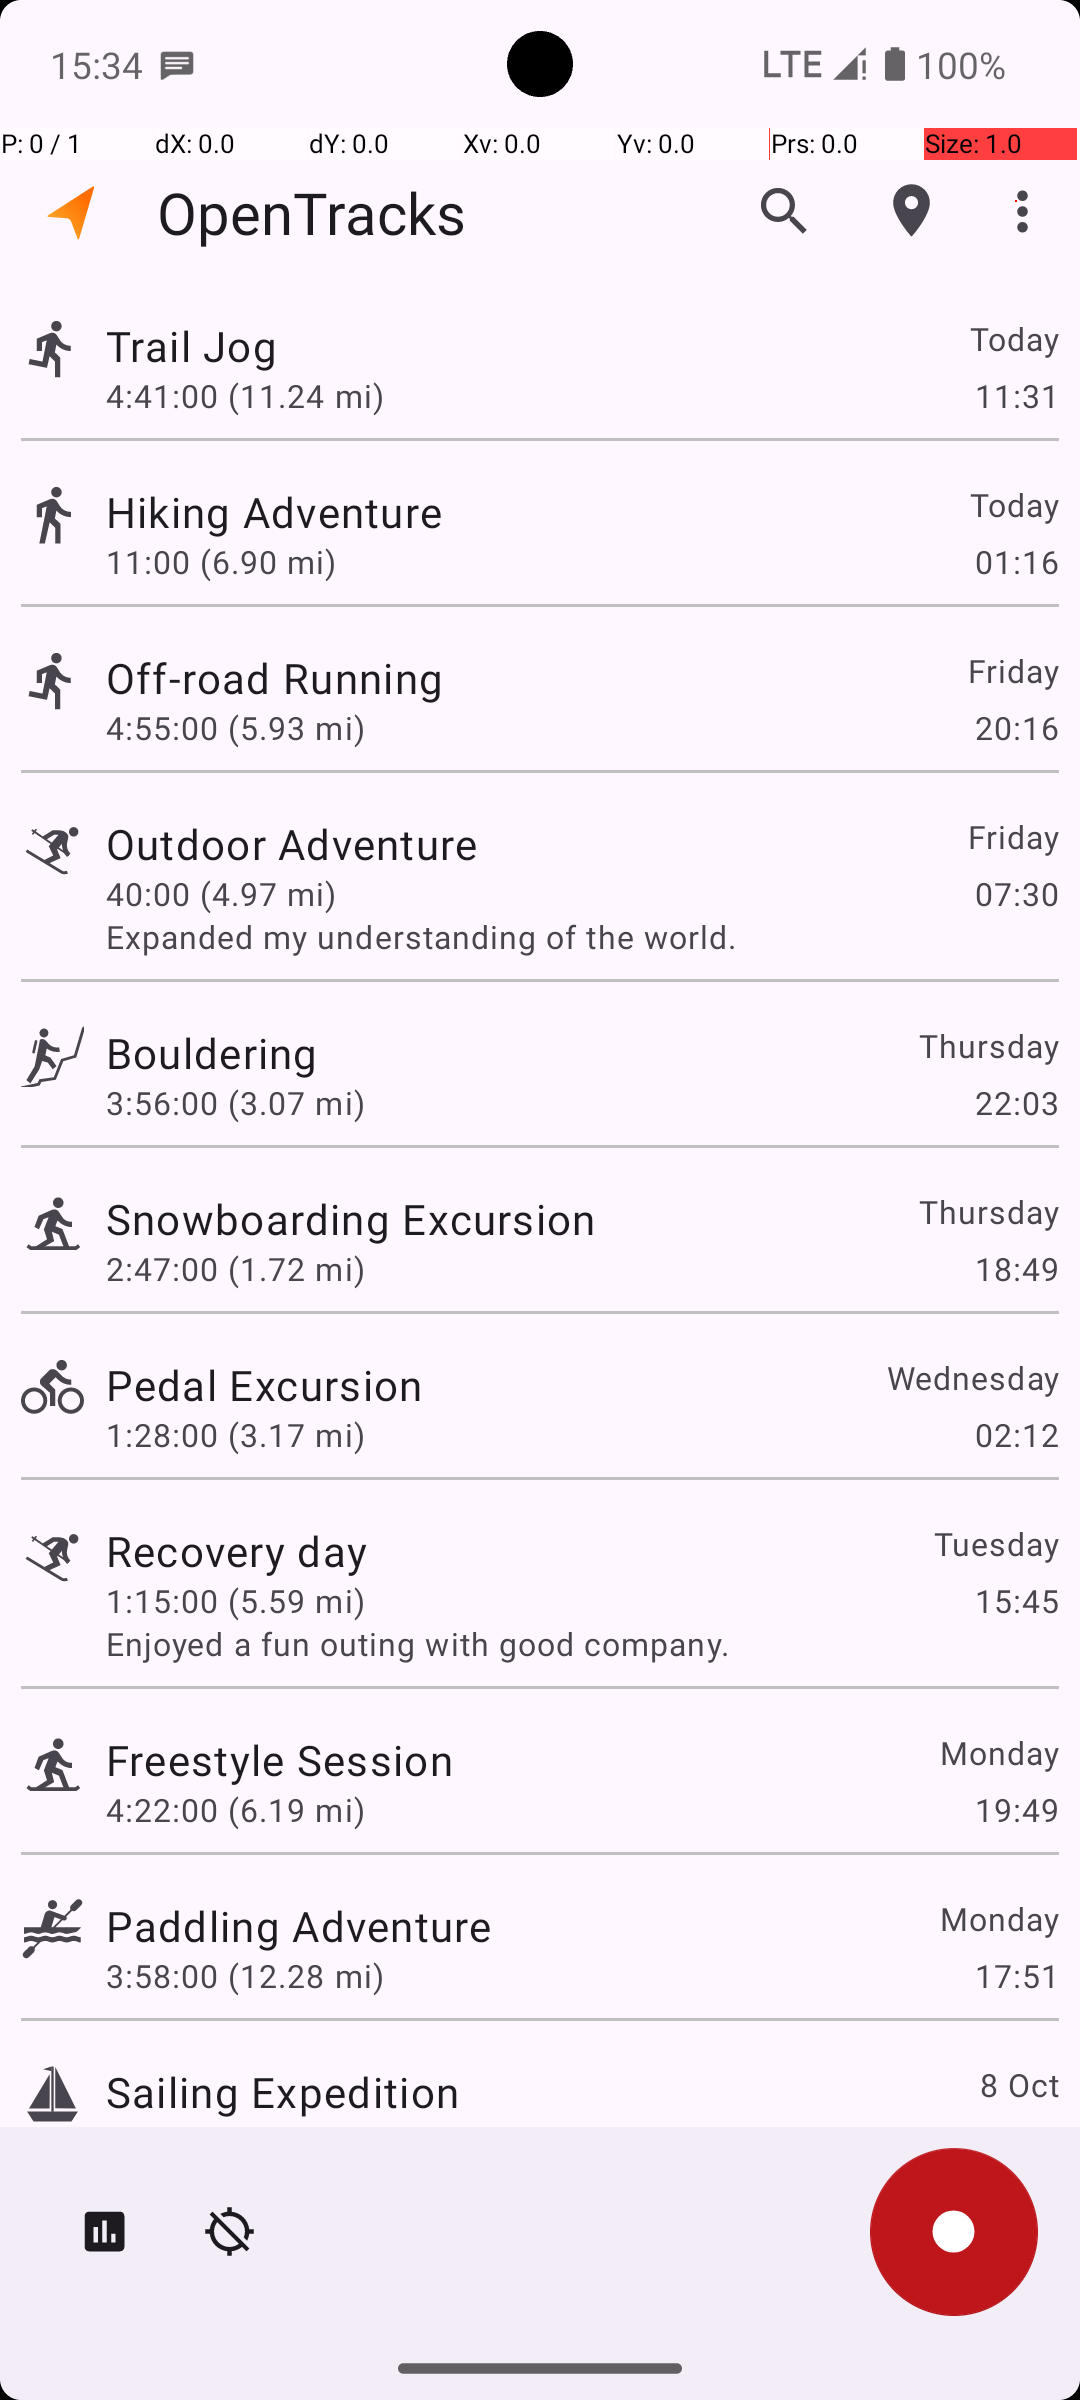  Describe the element at coordinates (274, 512) in the screenshot. I see `Hiking Adventure` at that location.